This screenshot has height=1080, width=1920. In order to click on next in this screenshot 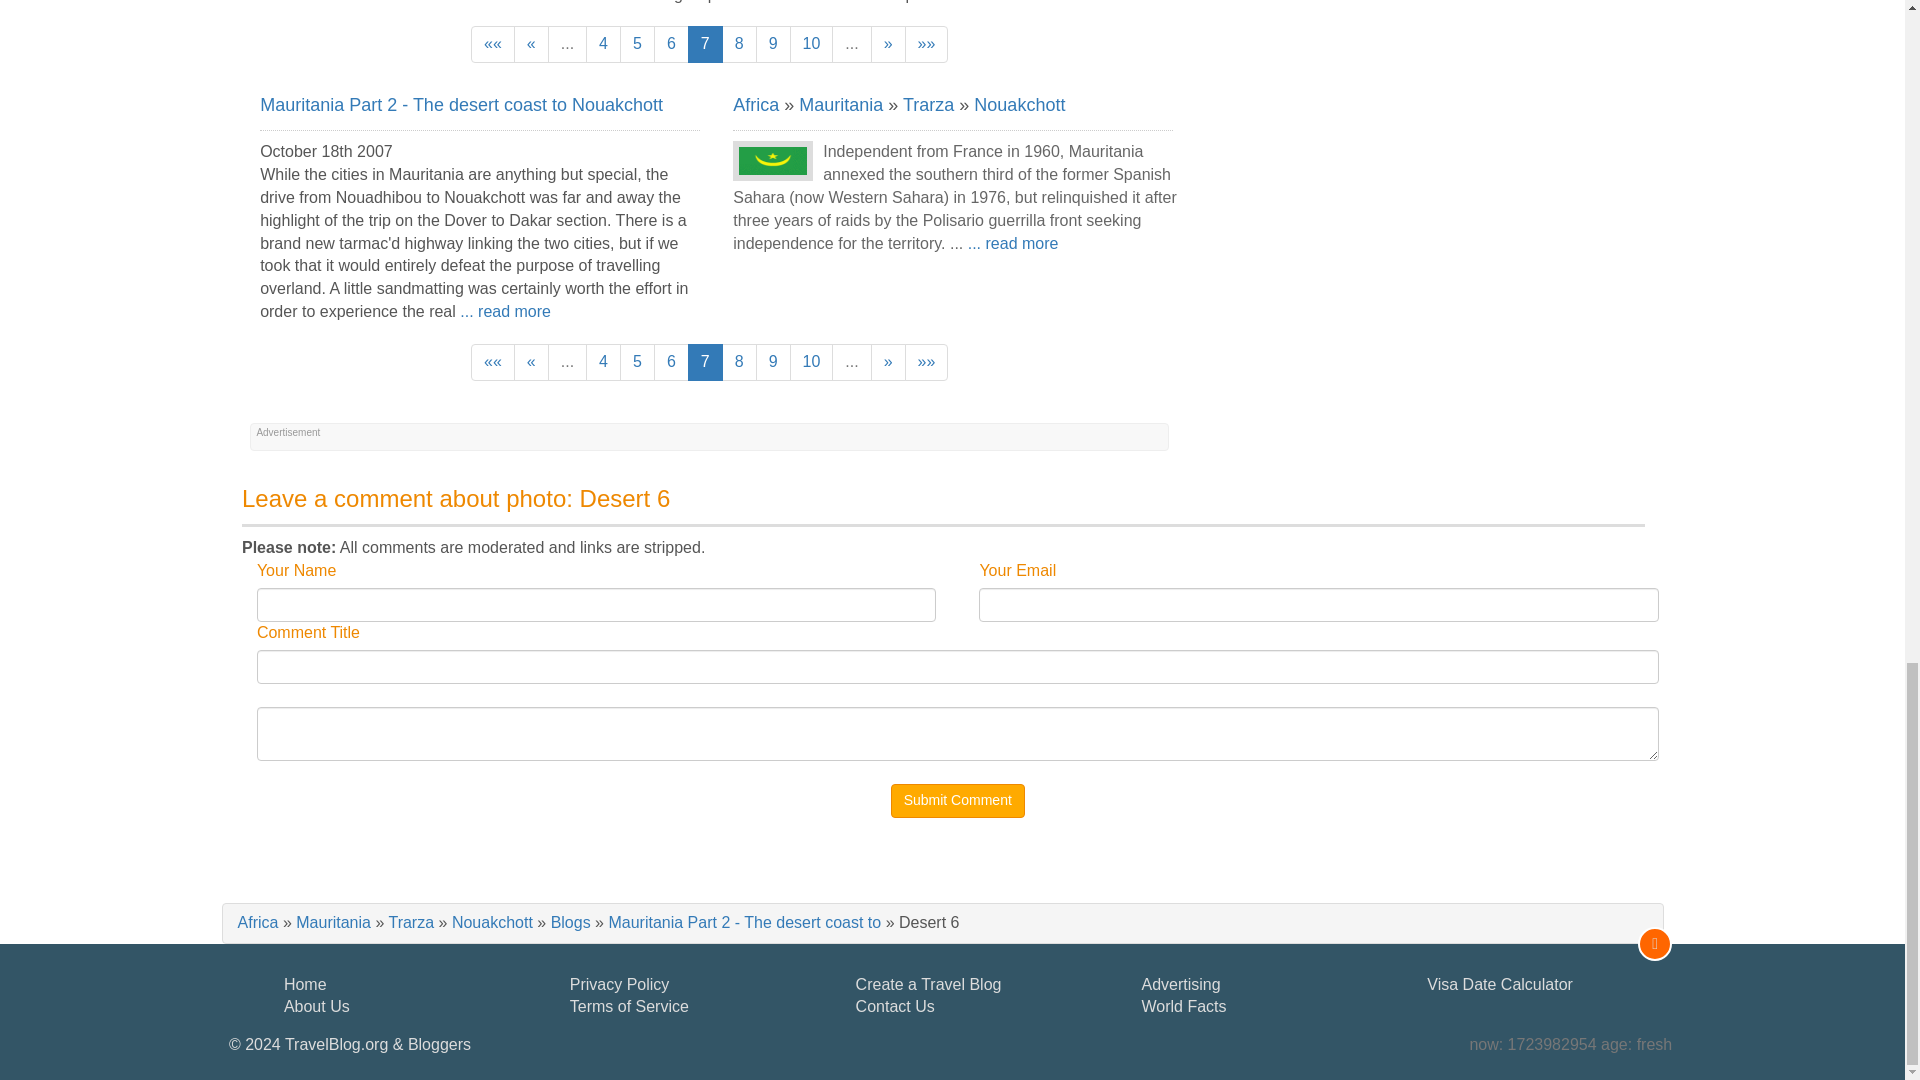, I will do `click(888, 44)`.